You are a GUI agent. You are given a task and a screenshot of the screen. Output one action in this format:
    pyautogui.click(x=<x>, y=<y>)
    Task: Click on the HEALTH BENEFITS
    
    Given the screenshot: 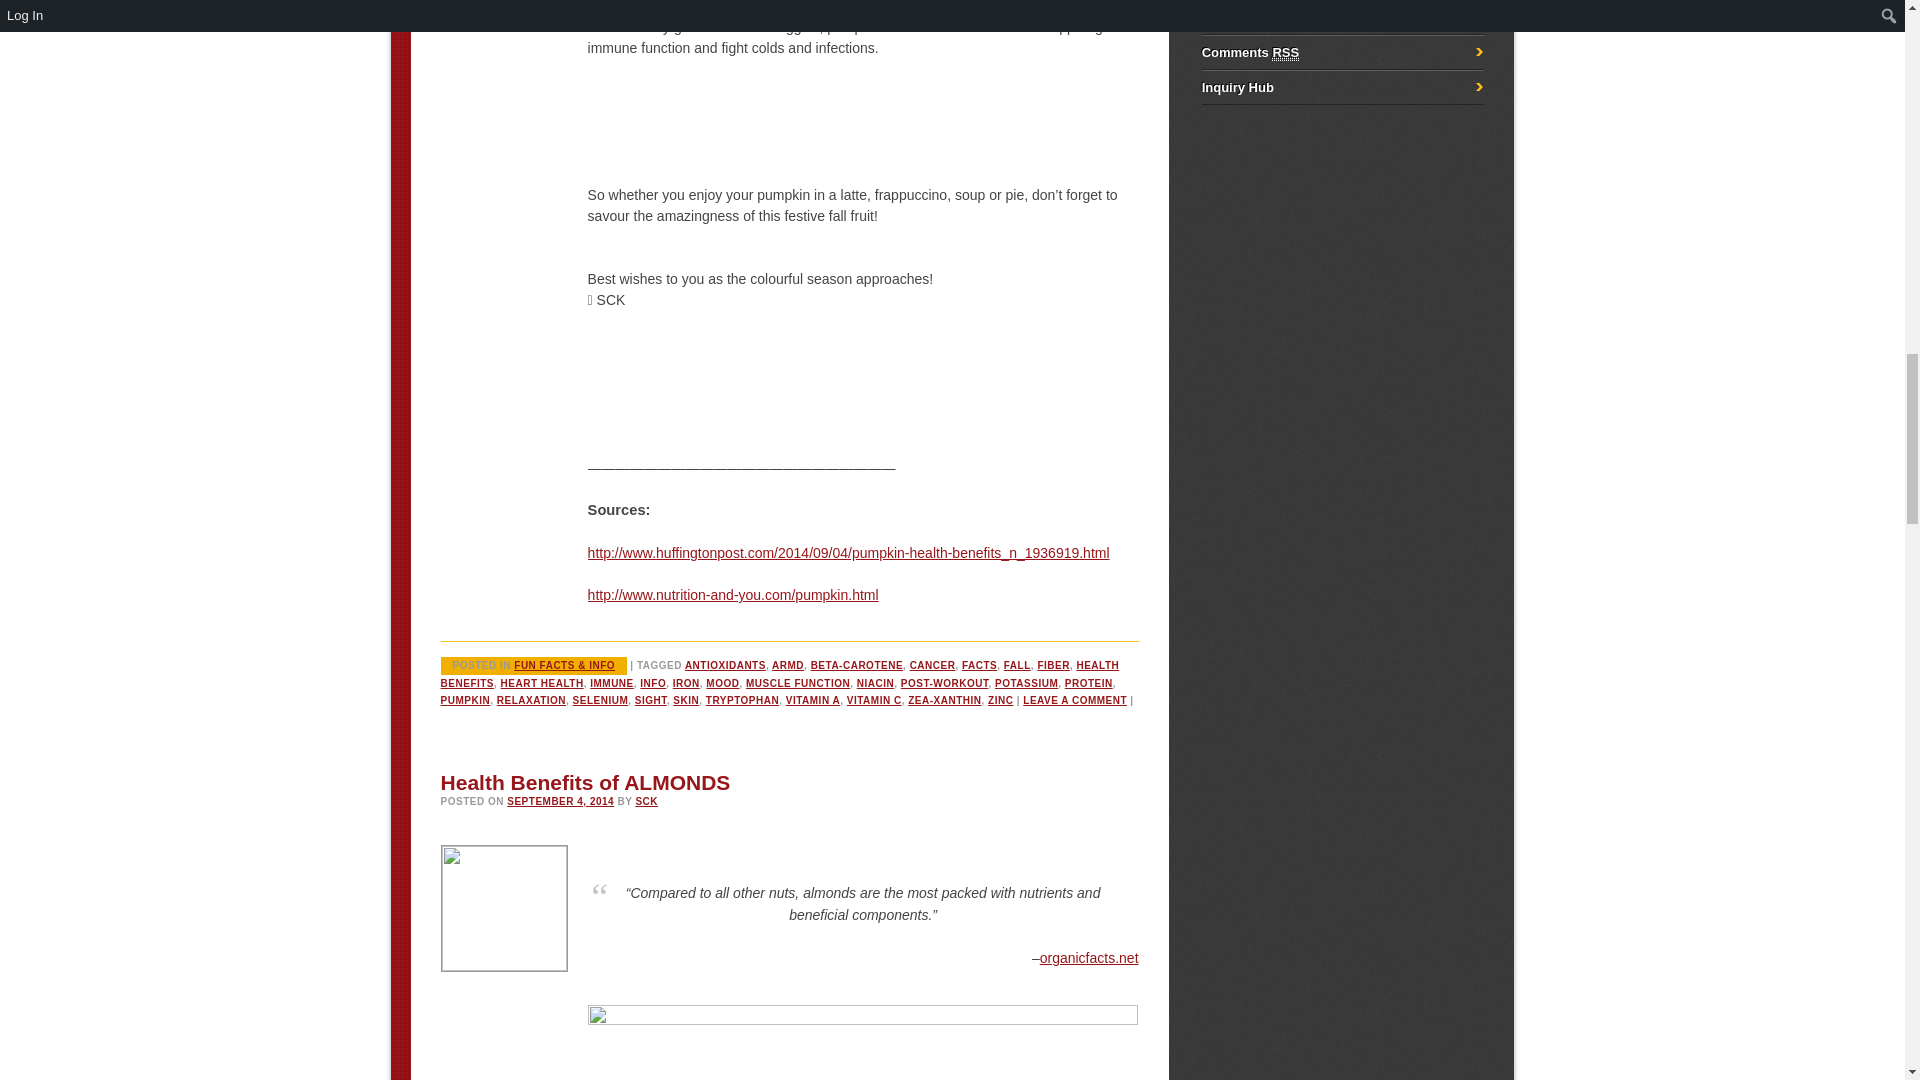 What is the action you would take?
    pyautogui.click(x=780, y=674)
    